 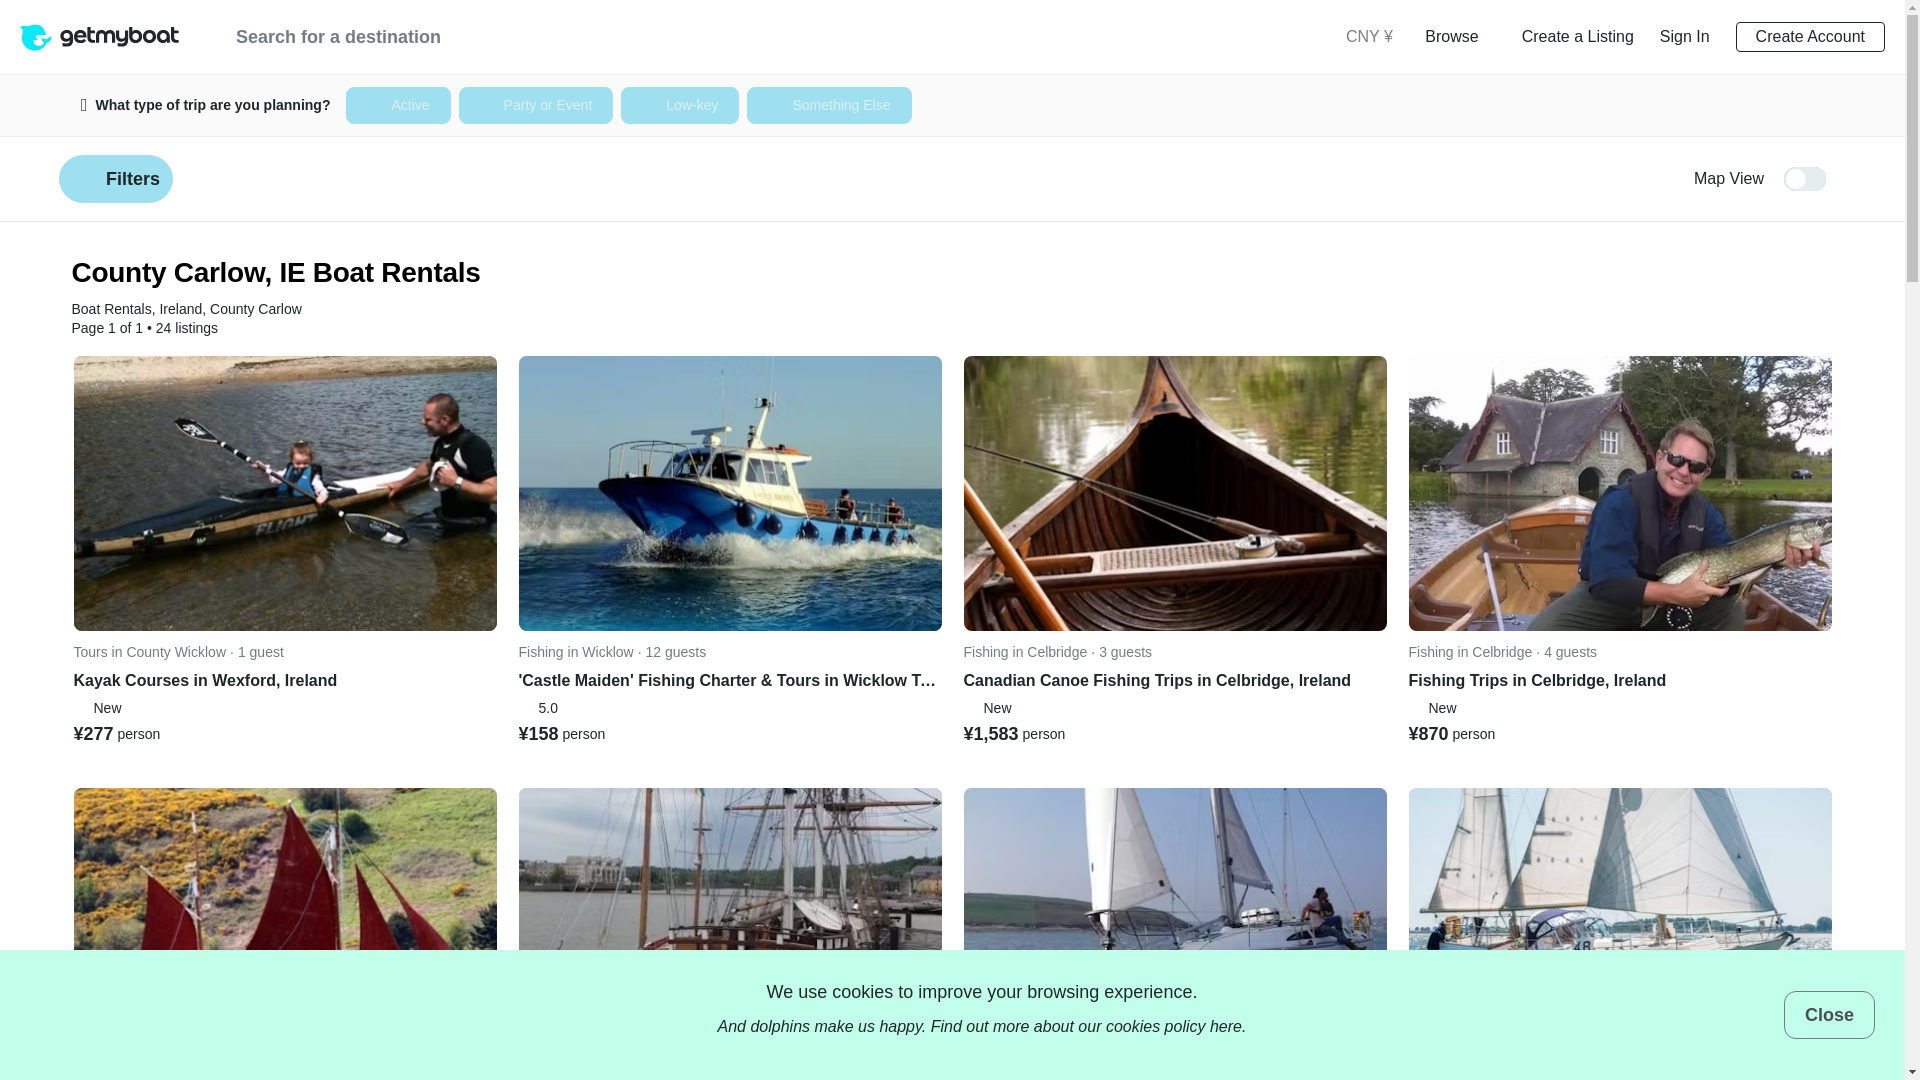 What do you see at coordinates (1578, 36) in the screenshot?
I see `Create a Listing` at bounding box center [1578, 36].